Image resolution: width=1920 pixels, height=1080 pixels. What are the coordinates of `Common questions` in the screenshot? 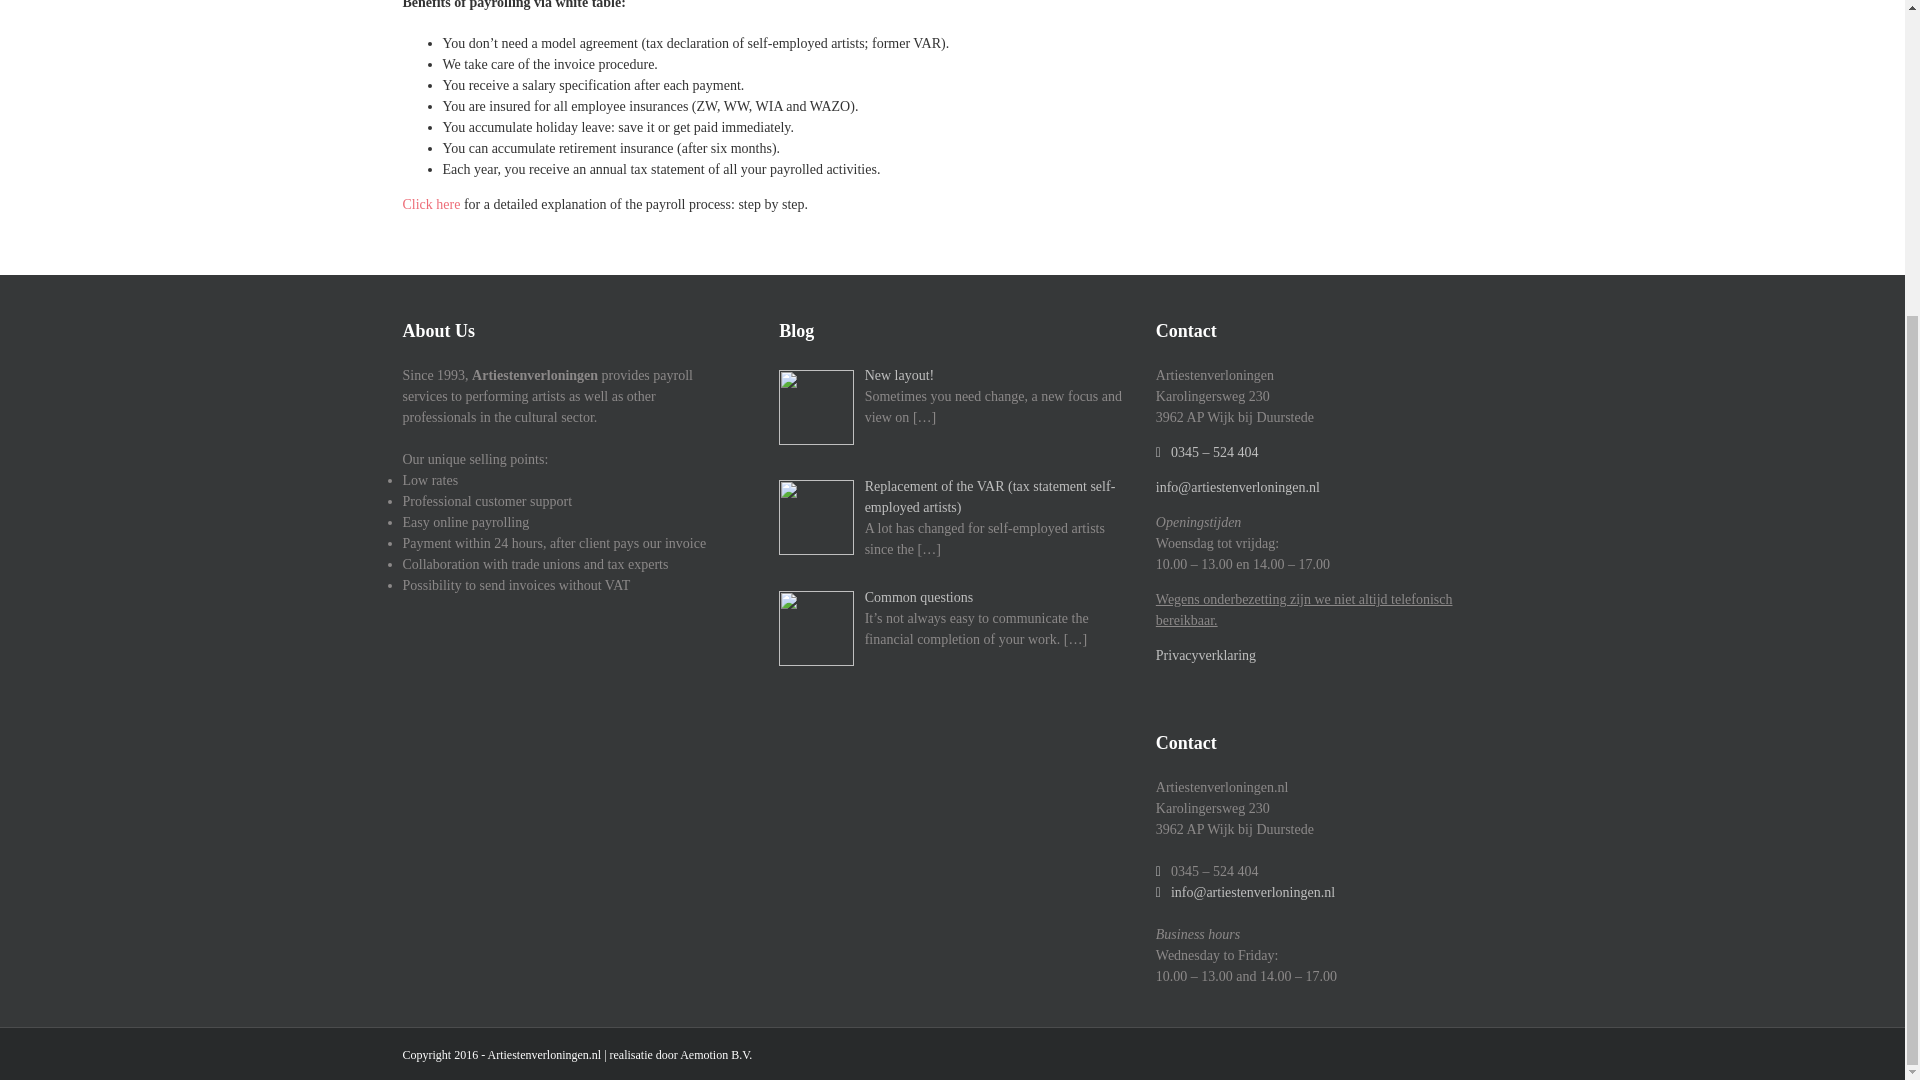 It's located at (952, 598).